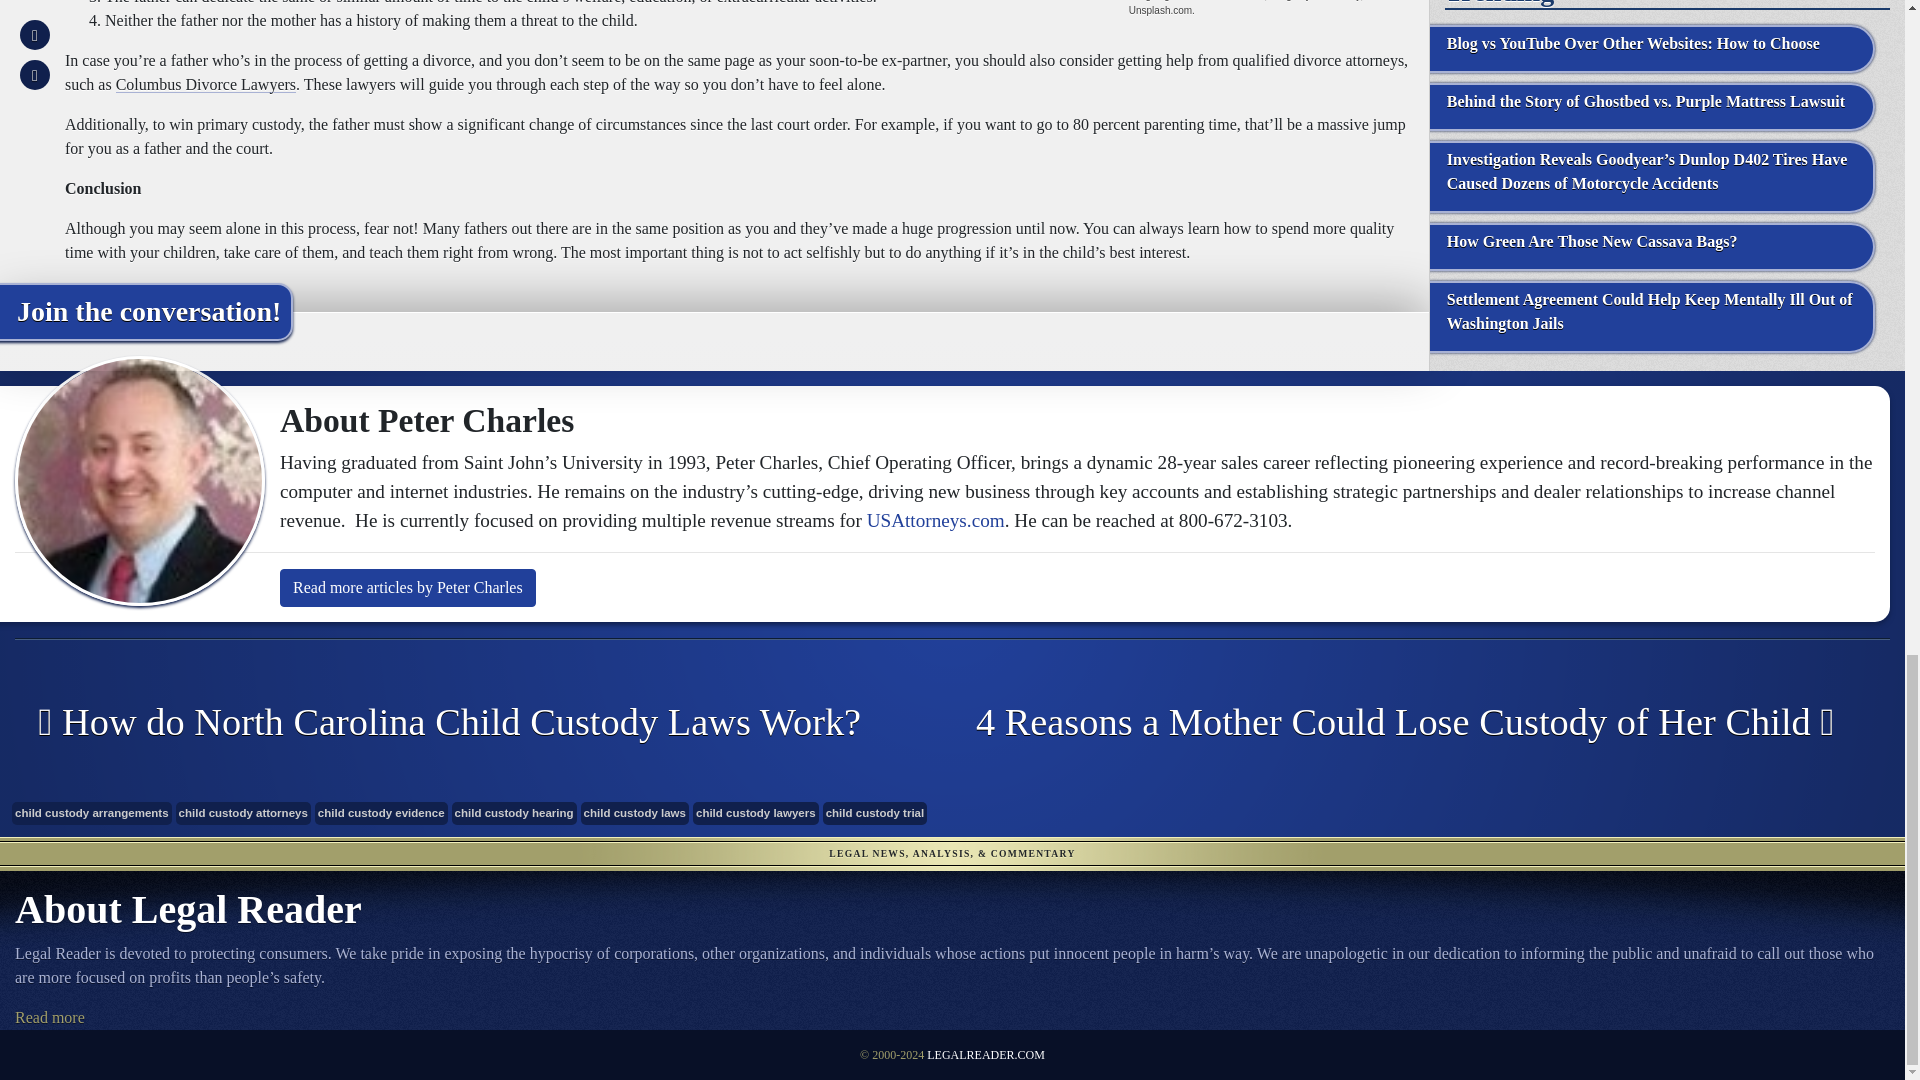  Describe the element at coordinates (635, 814) in the screenshot. I see `child custody laws` at that location.